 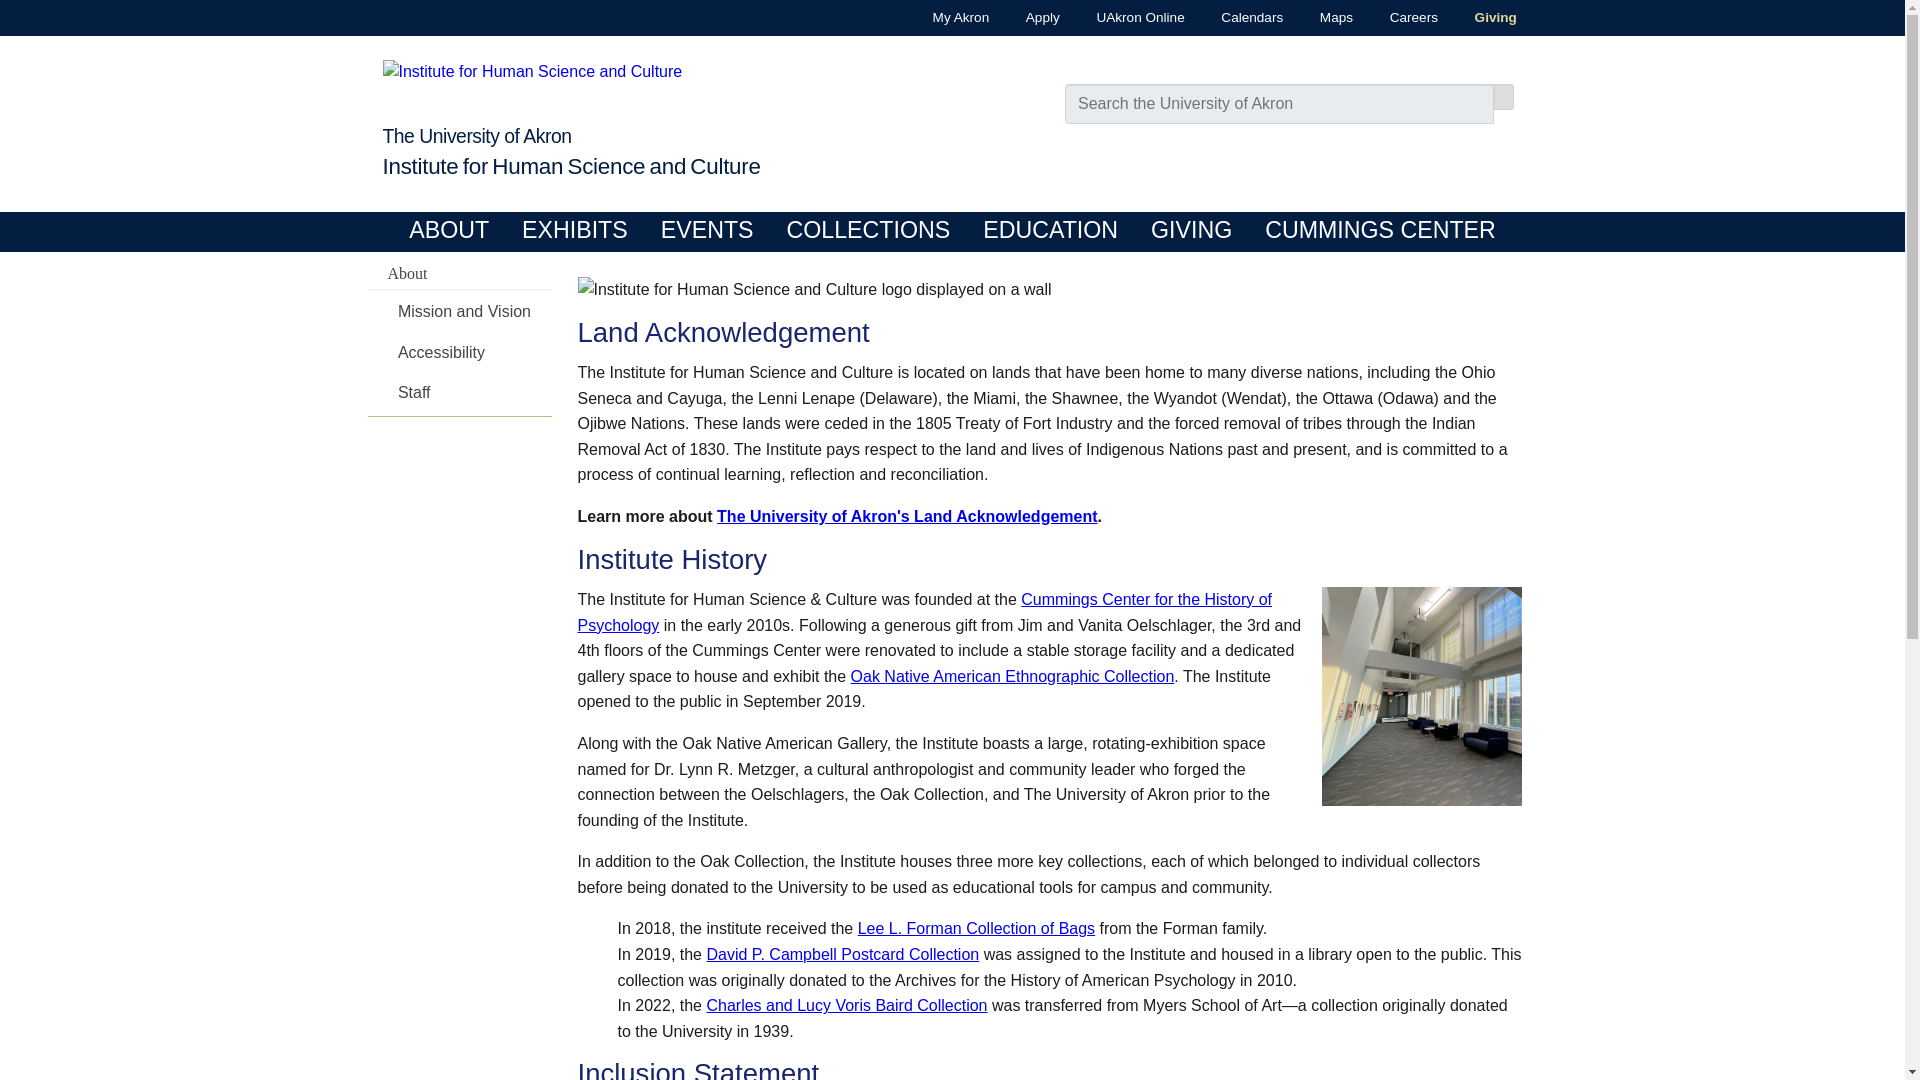 What do you see at coordinates (1024, 18) in the screenshot?
I see `Apply` at bounding box center [1024, 18].